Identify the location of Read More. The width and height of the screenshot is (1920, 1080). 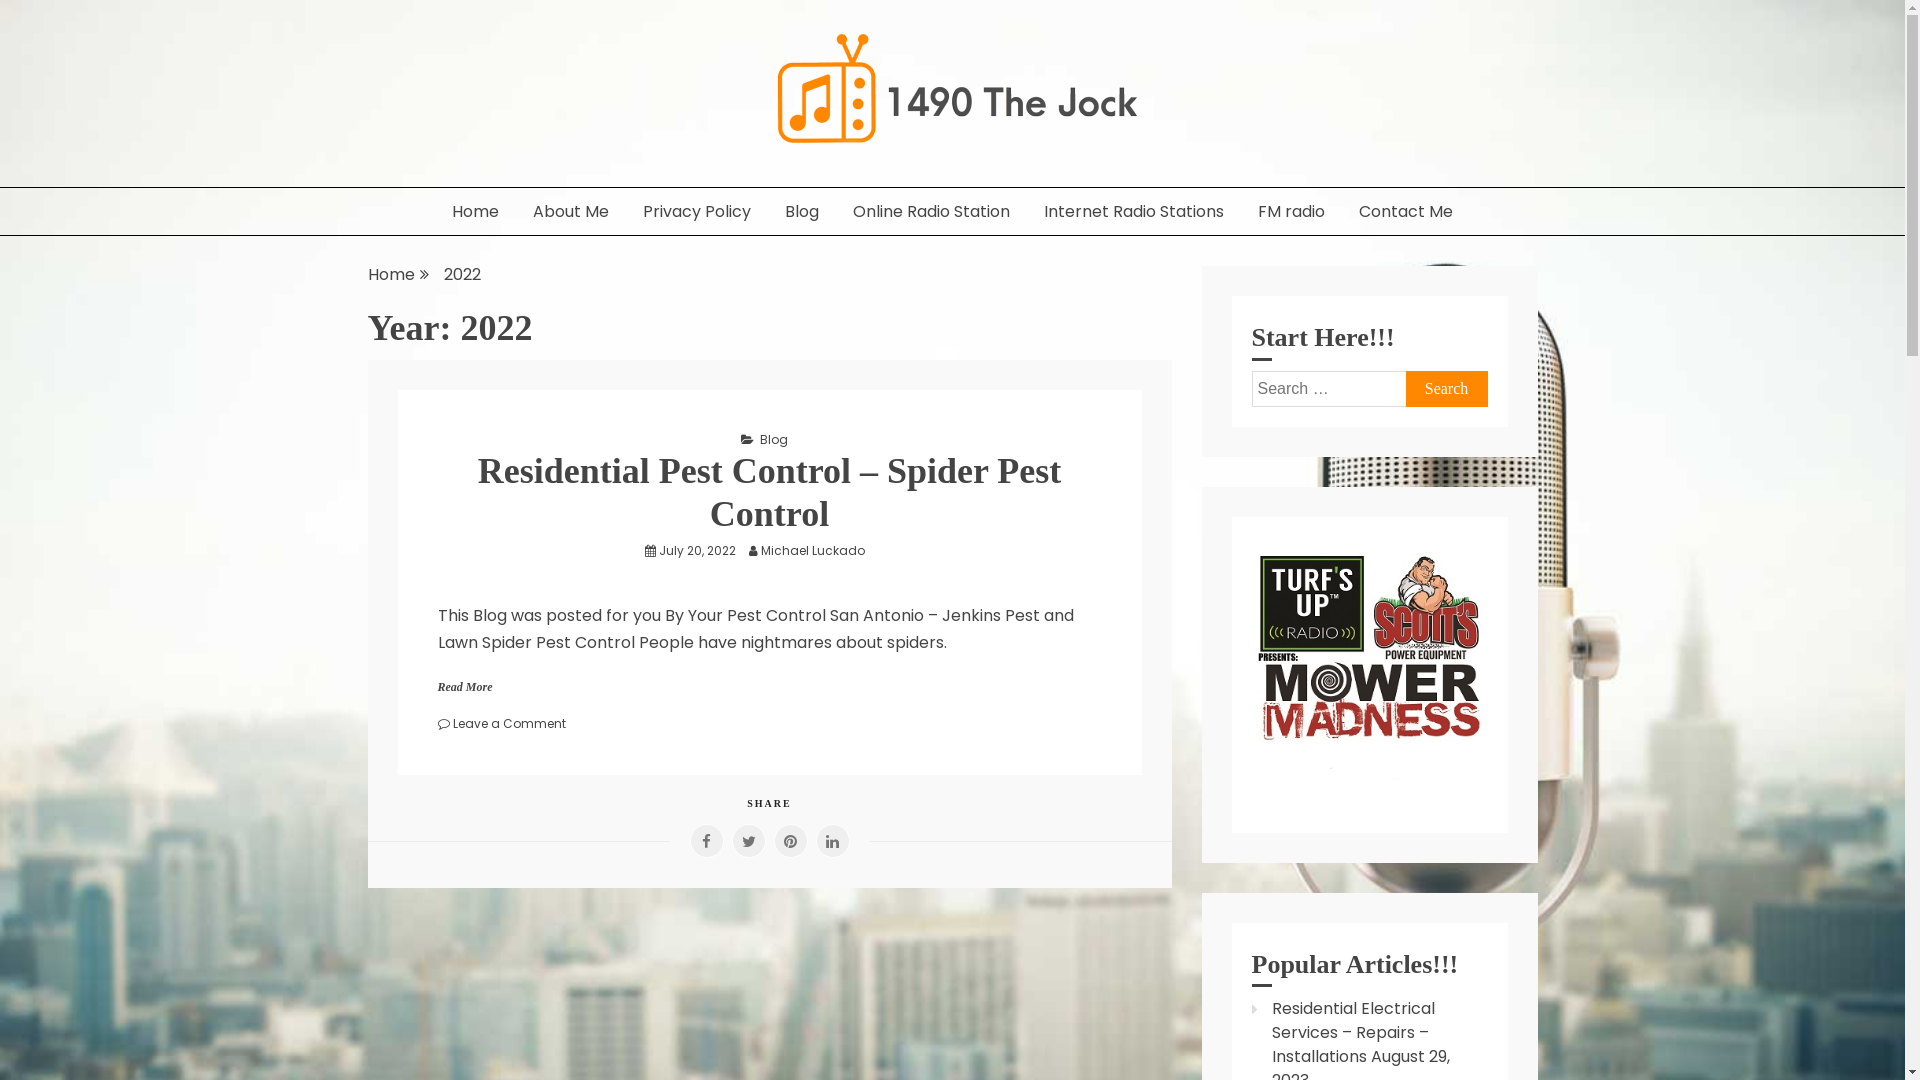
(466, 687).